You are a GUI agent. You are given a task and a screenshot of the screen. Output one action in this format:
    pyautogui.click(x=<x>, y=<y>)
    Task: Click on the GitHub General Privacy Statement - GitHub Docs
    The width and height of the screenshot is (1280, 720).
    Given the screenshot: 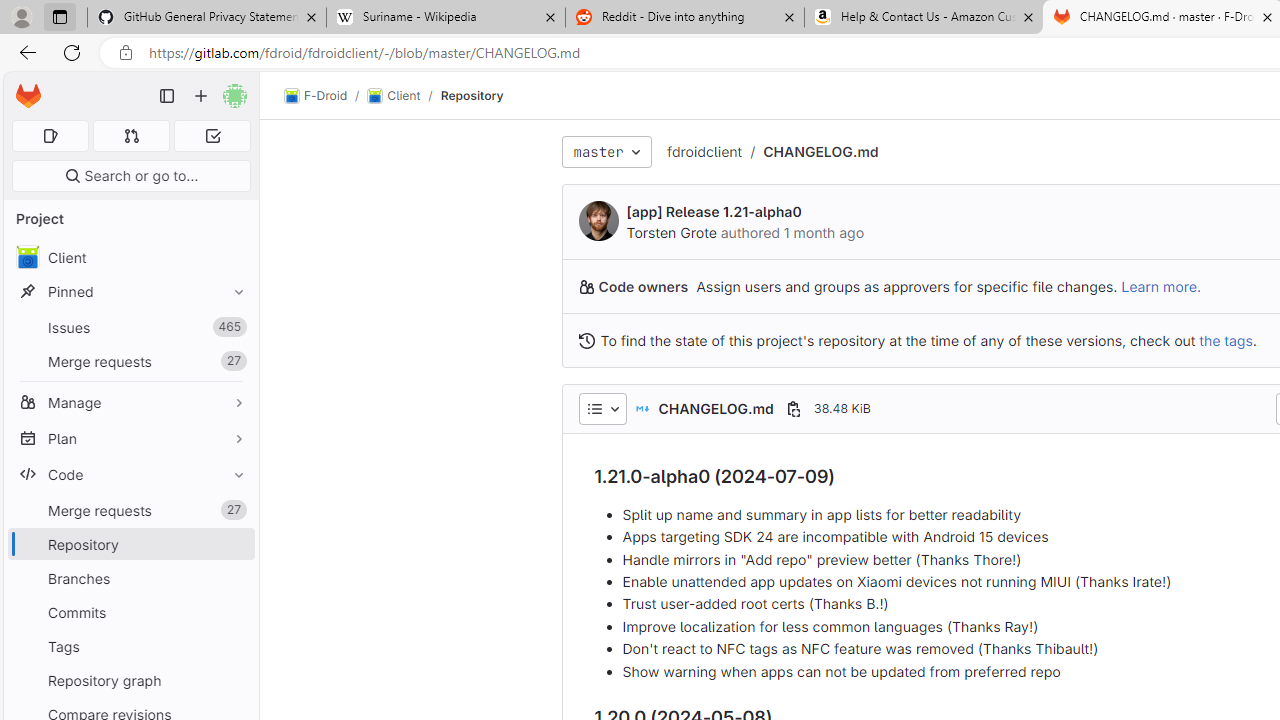 What is the action you would take?
    pyautogui.click(x=207, y=18)
    